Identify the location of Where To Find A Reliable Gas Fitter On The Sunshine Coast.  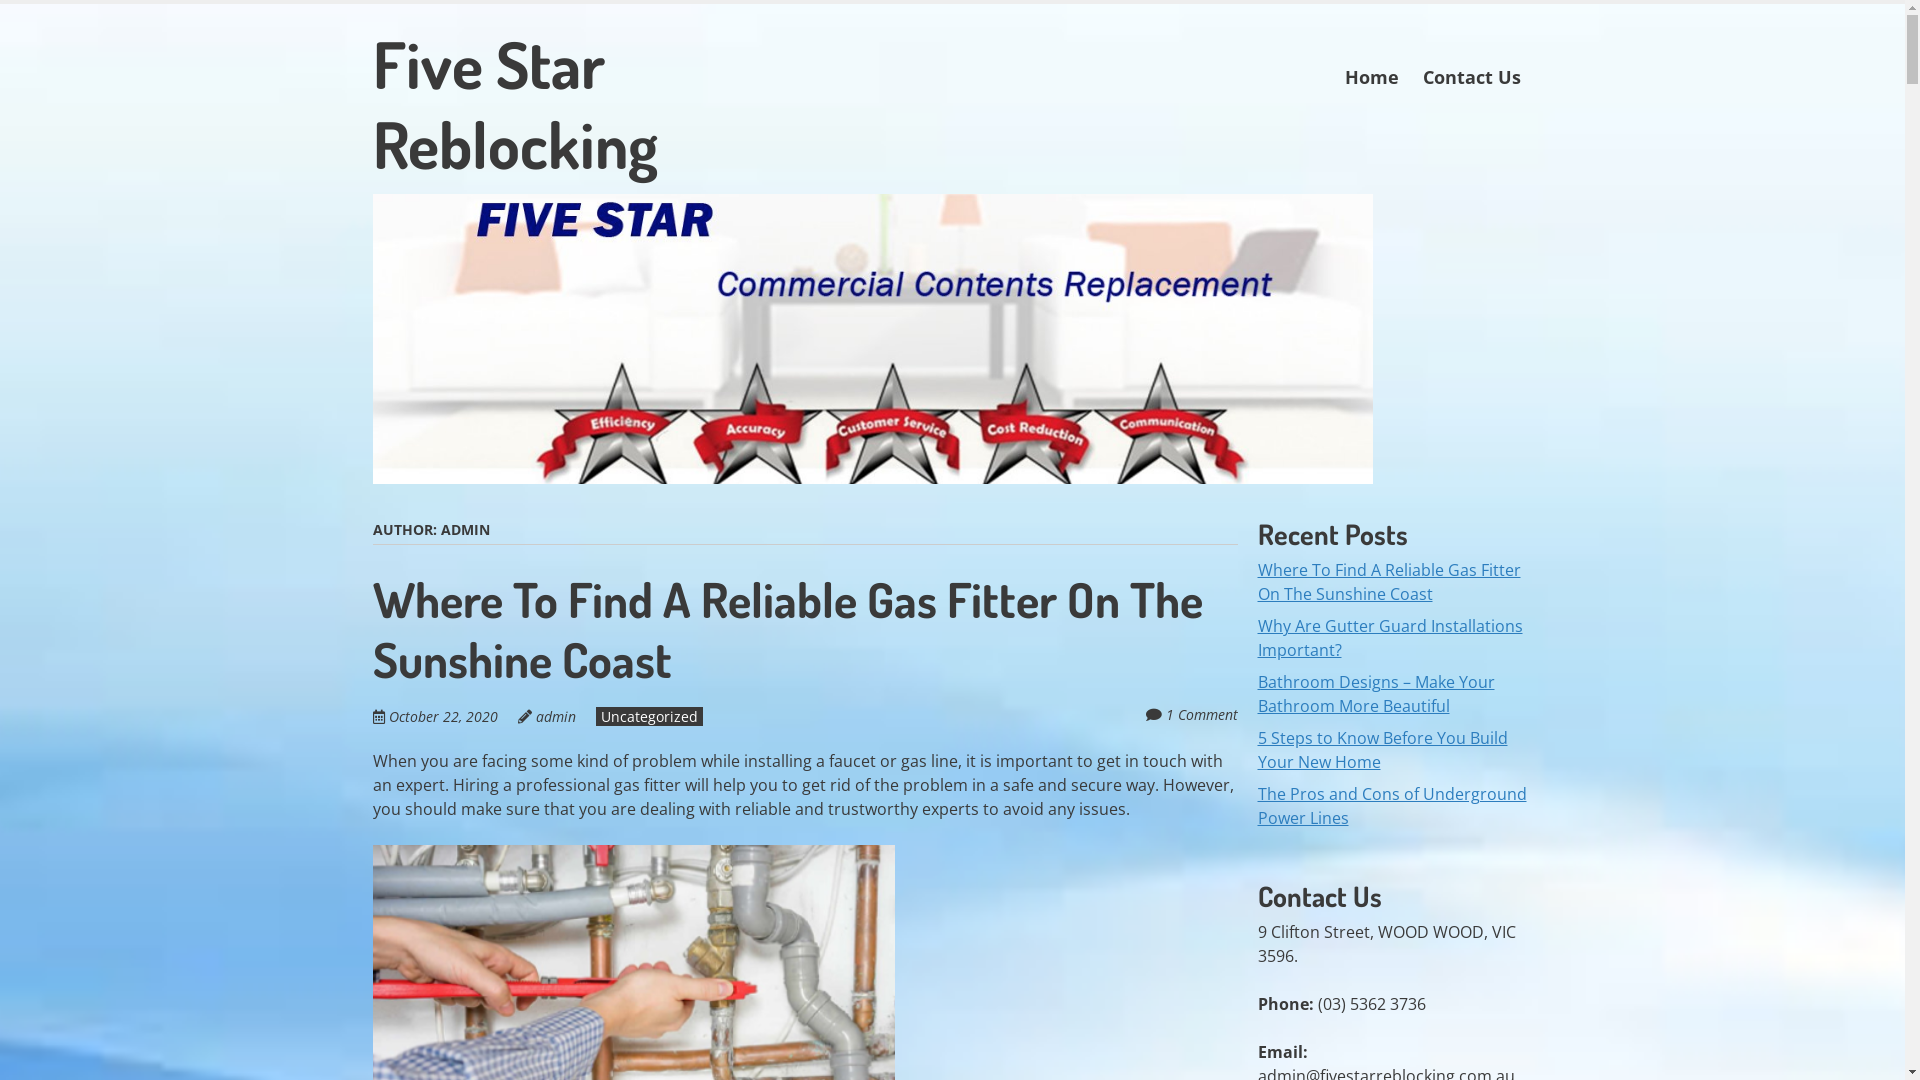
(787, 629).